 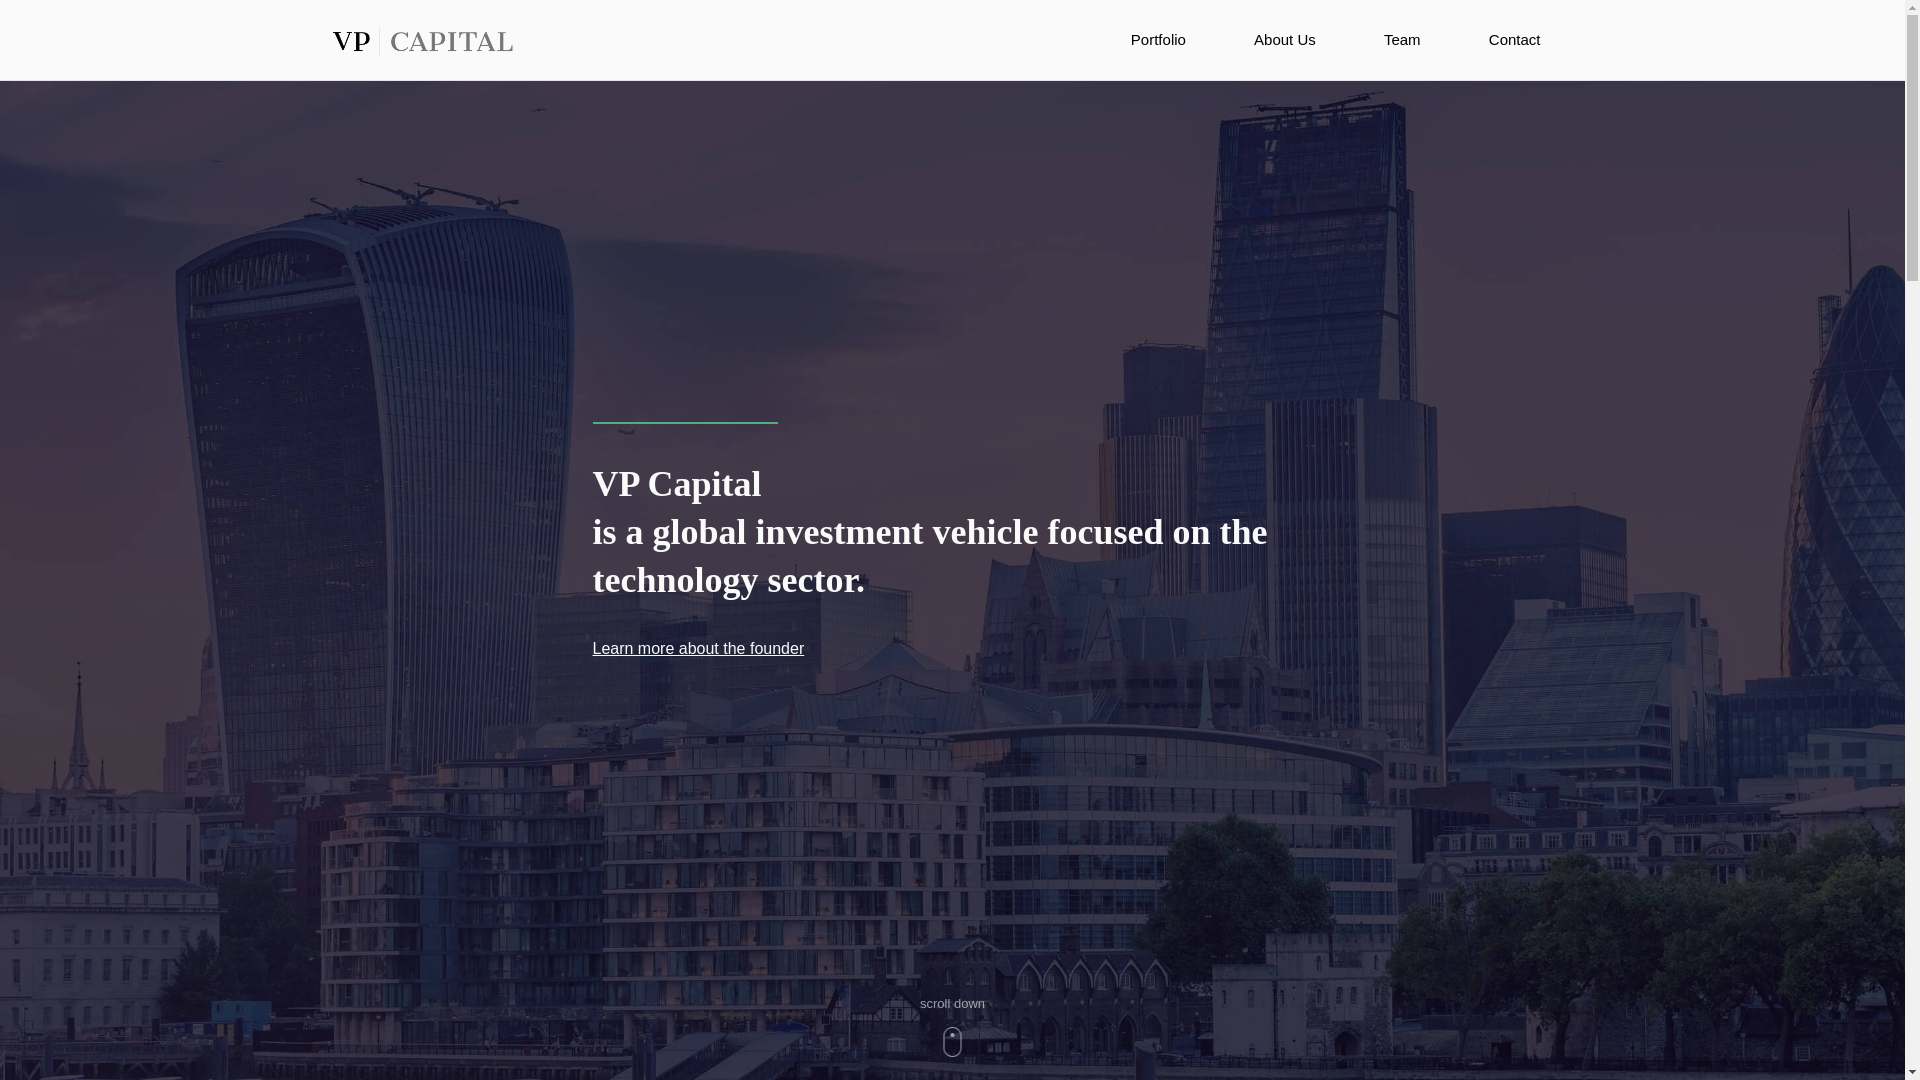 What do you see at coordinates (952, 1026) in the screenshot?
I see `scroll down` at bounding box center [952, 1026].